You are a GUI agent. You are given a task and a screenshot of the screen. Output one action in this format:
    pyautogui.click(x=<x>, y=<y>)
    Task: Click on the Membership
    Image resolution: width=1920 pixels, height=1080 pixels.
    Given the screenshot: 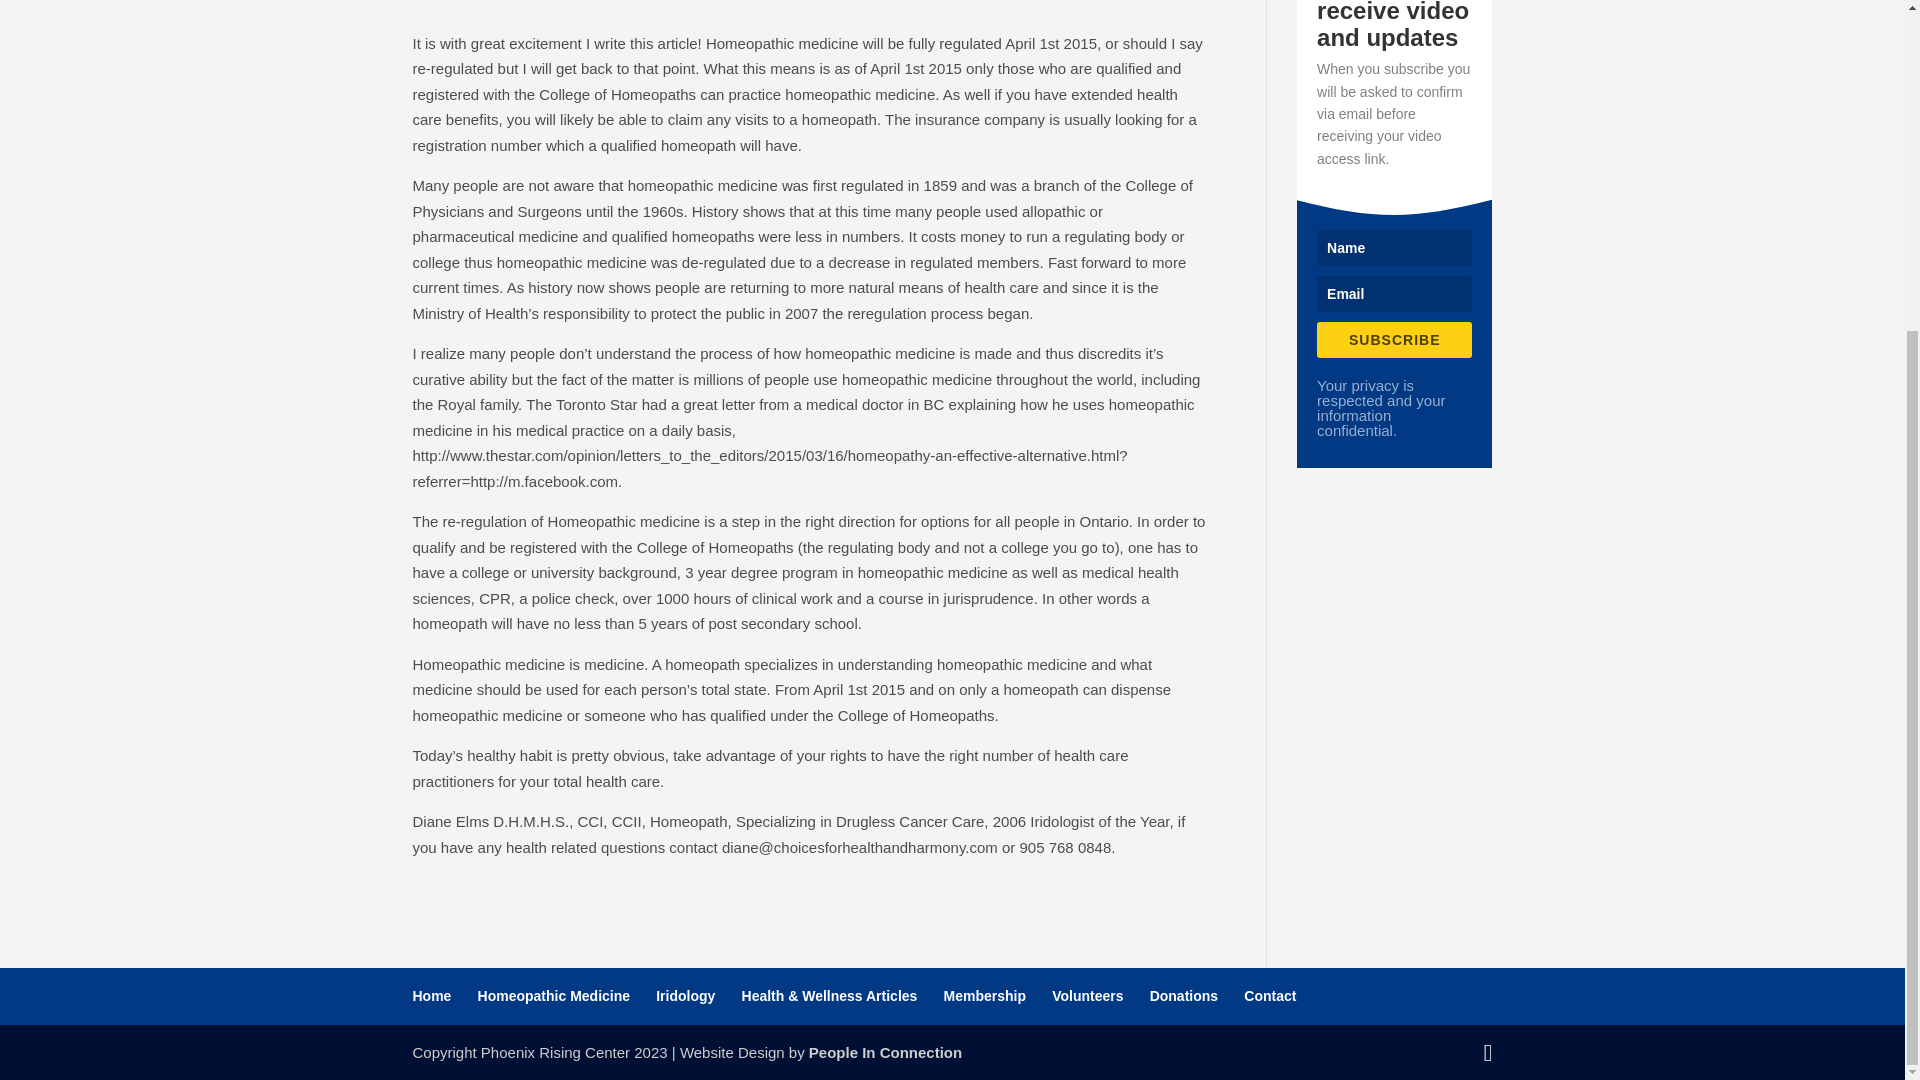 What is the action you would take?
    pyautogui.click(x=984, y=996)
    